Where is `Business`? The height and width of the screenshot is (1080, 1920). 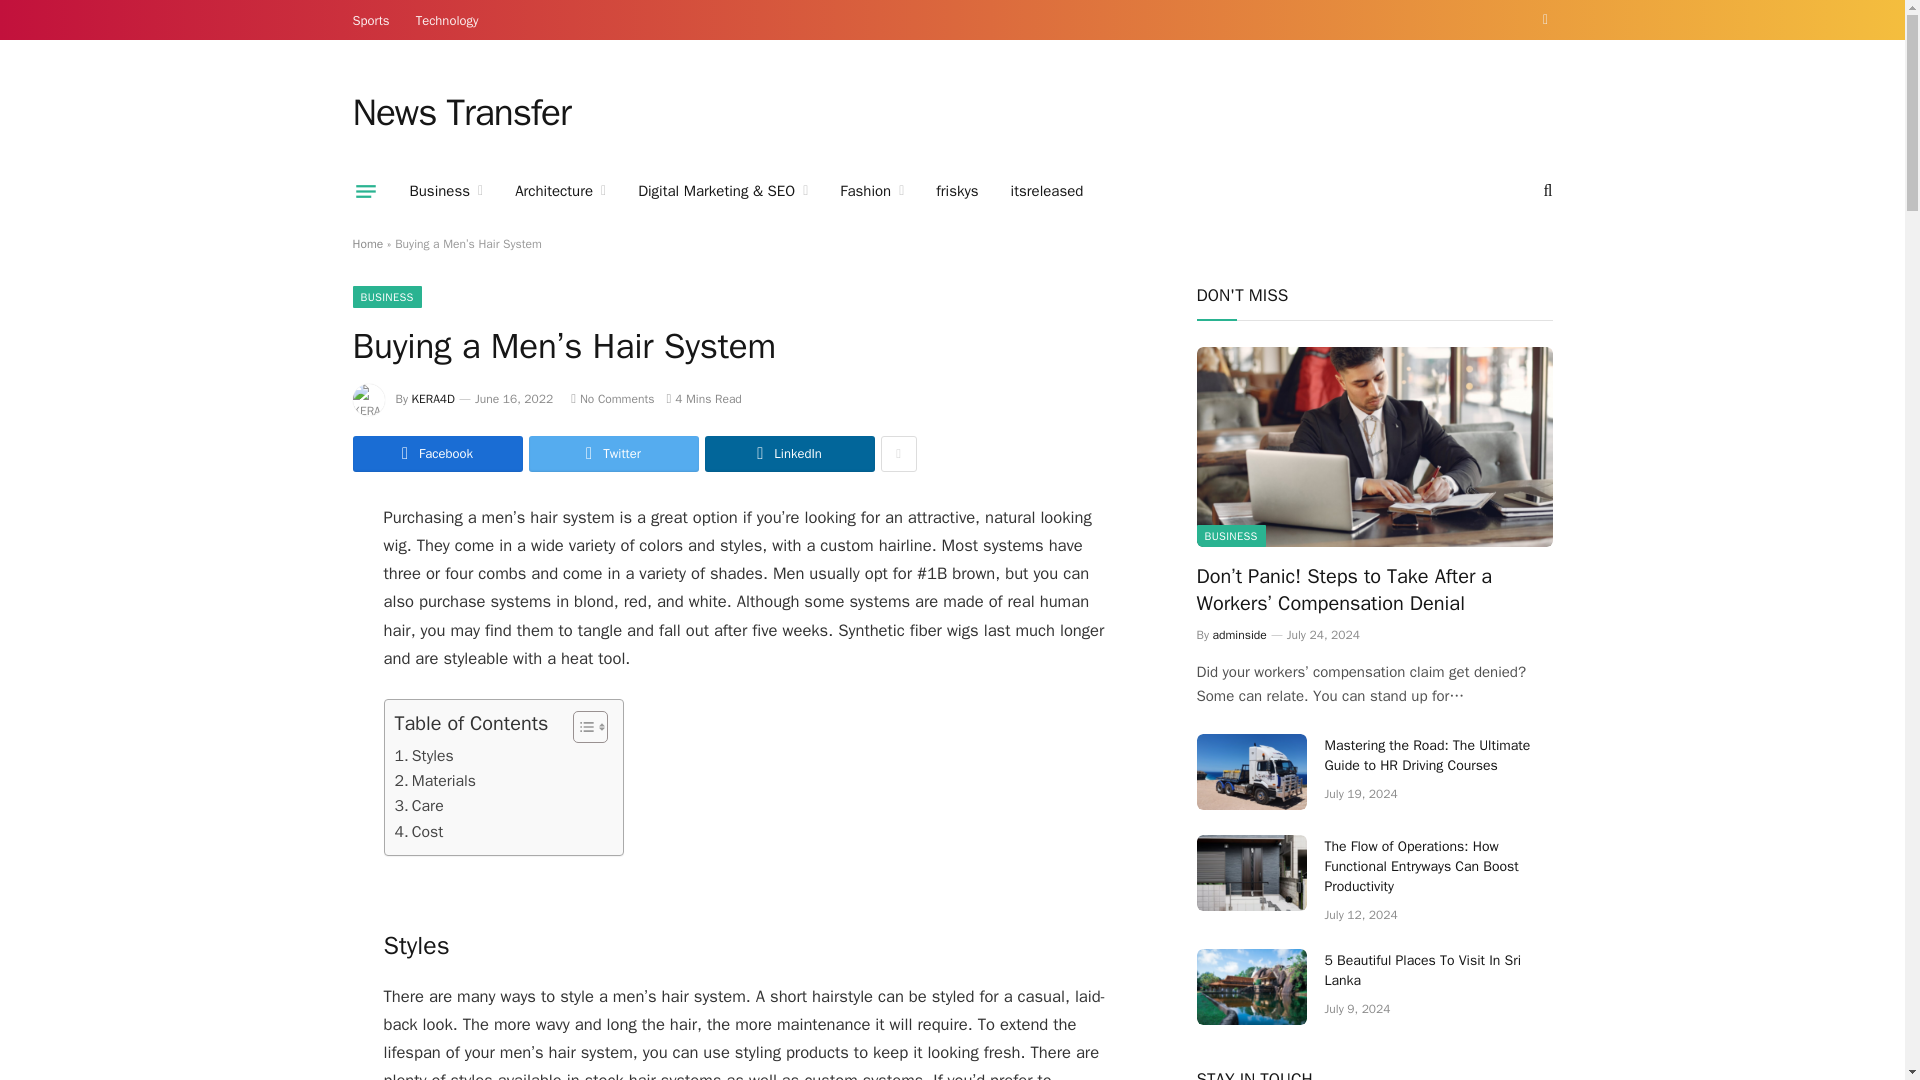 Business is located at coordinates (446, 191).